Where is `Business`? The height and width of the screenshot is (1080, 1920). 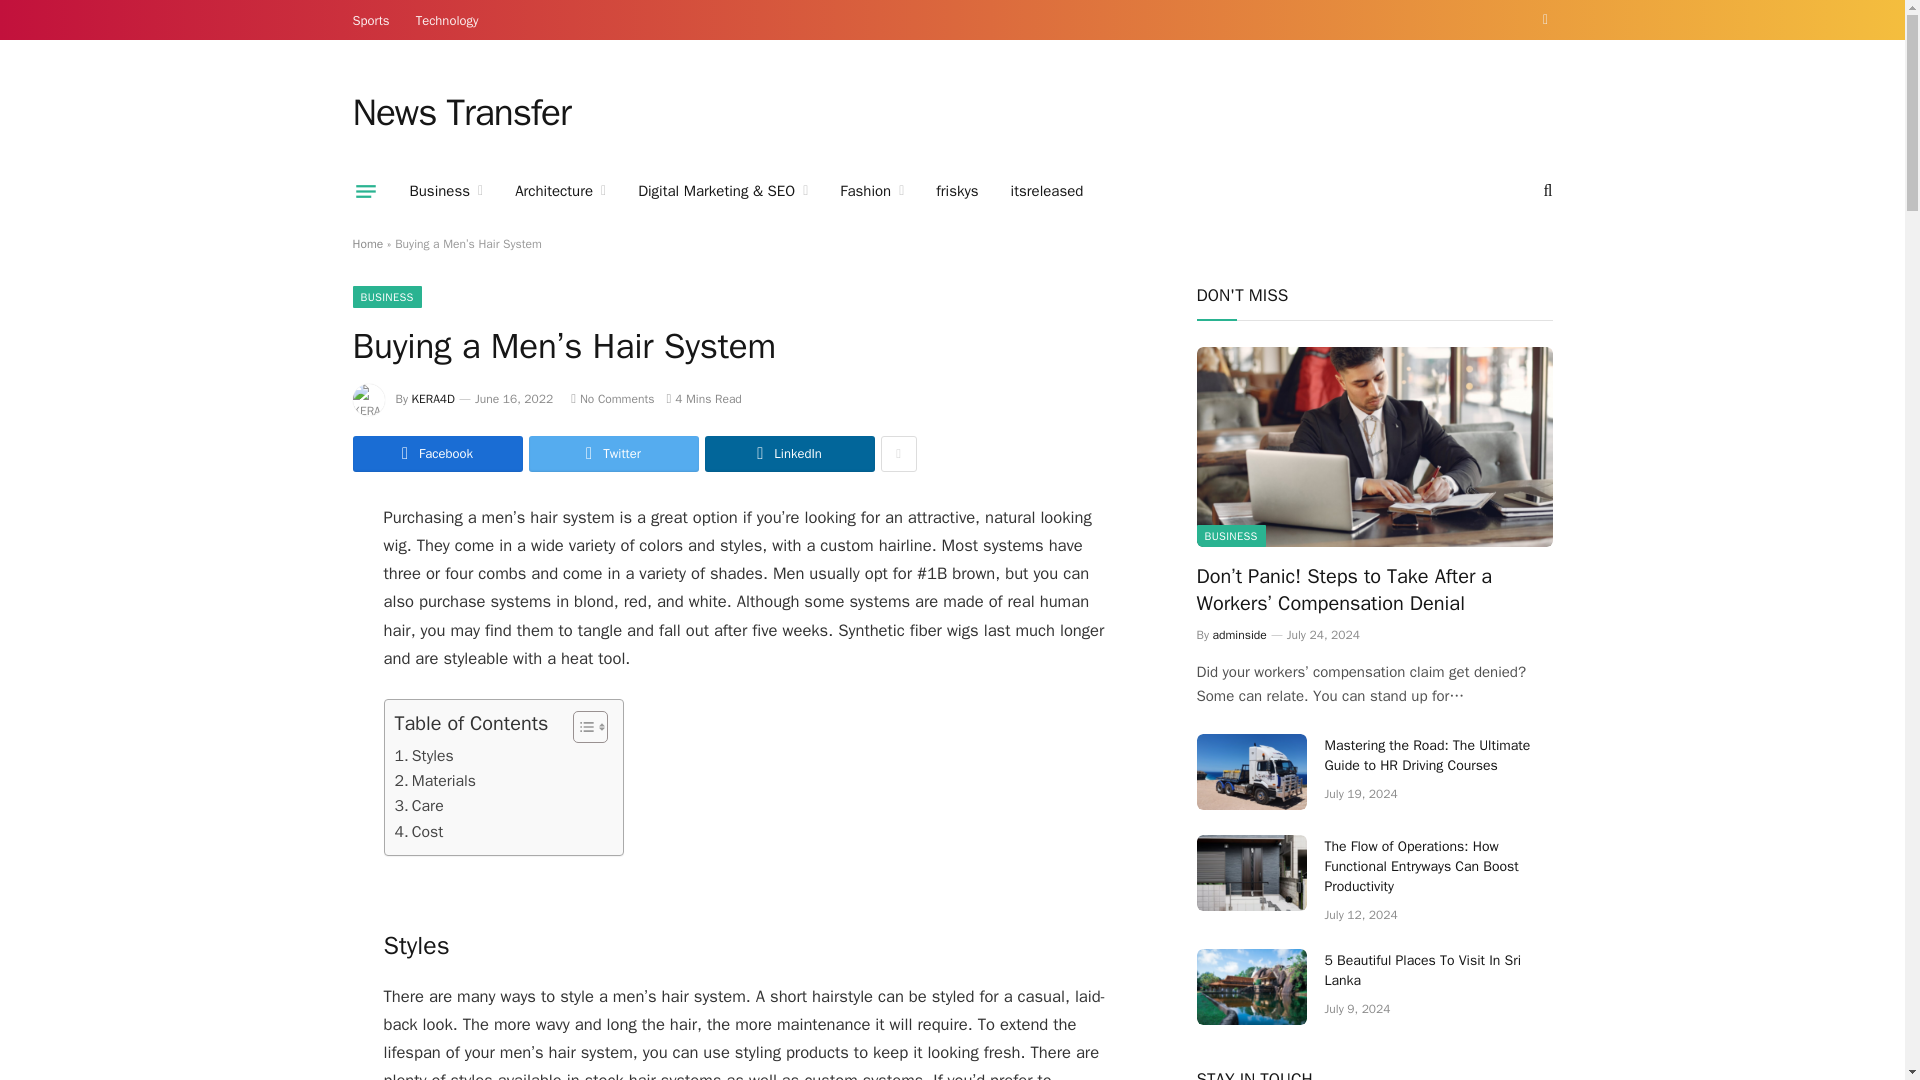 Business is located at coordinates (446, 191).